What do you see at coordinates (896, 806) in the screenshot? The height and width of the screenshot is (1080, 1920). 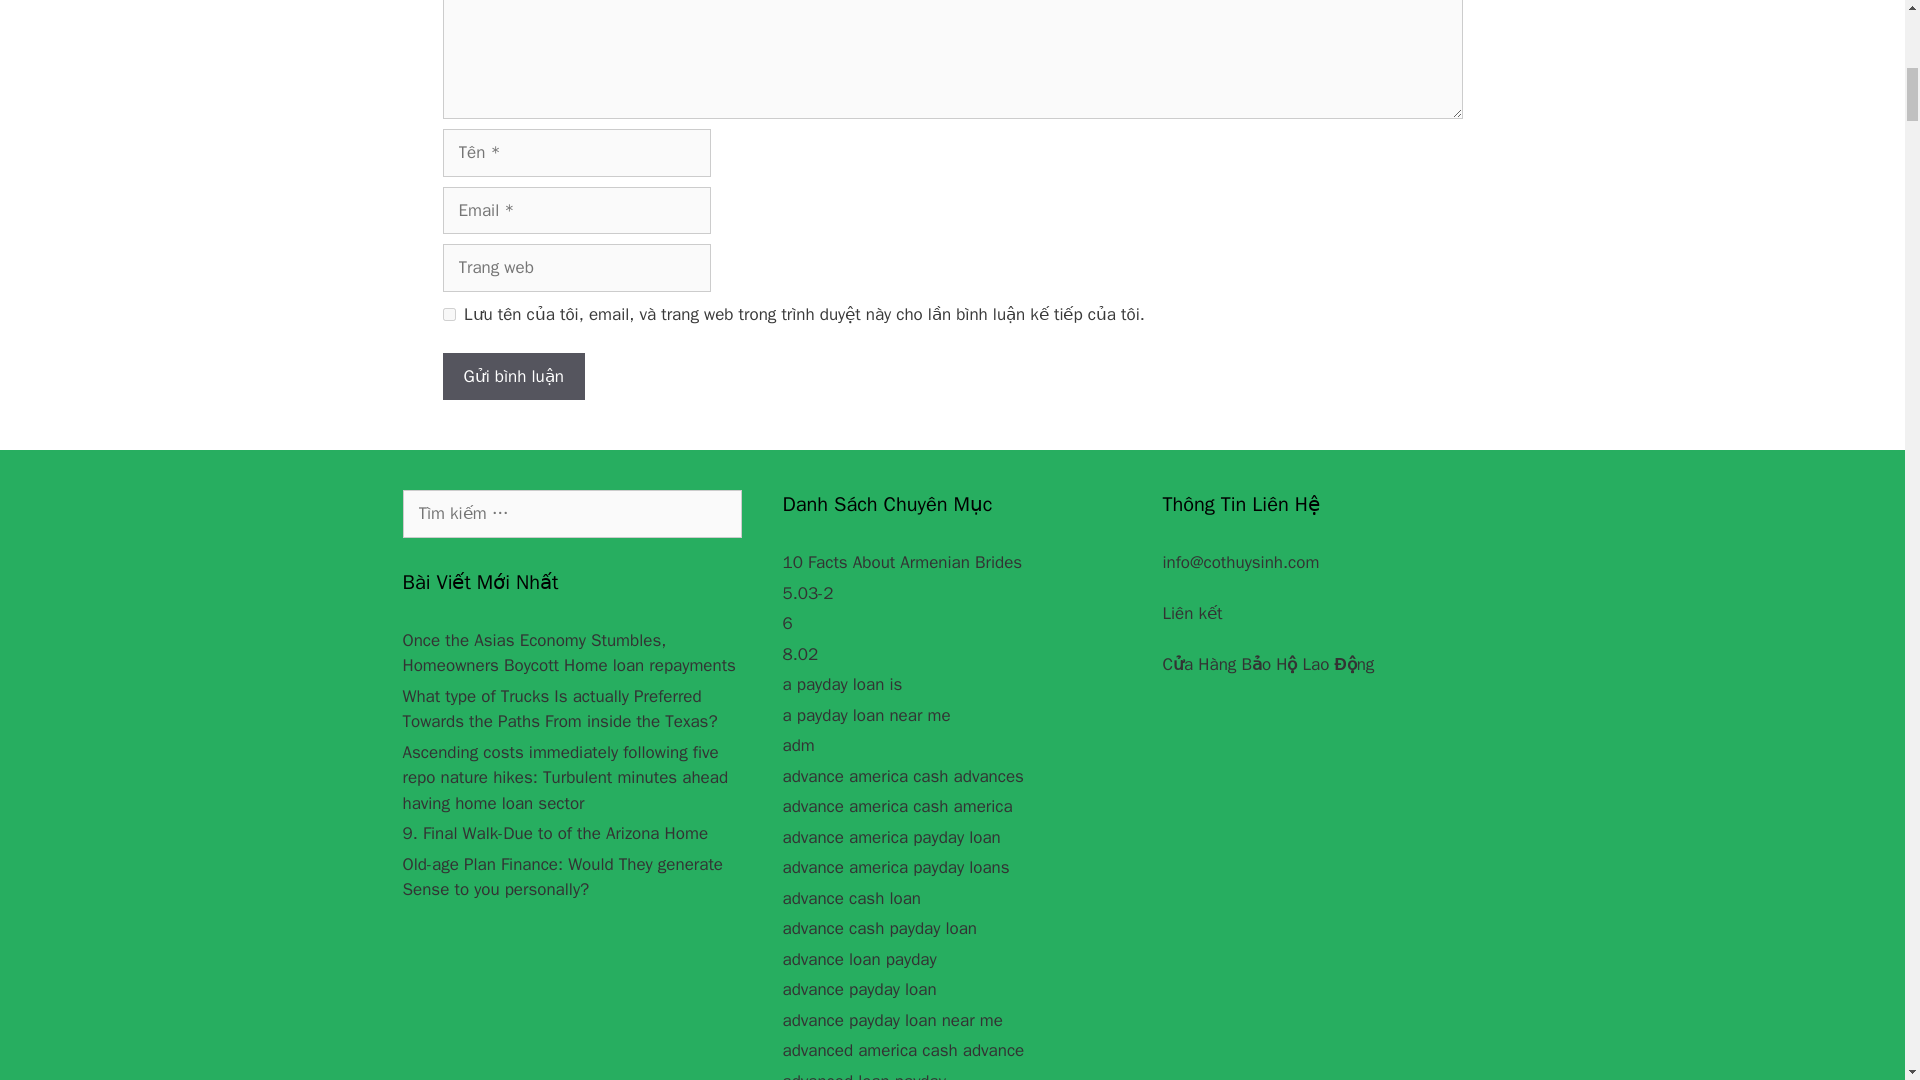 I see `advance america cash america` at bounding box center [896, 806].